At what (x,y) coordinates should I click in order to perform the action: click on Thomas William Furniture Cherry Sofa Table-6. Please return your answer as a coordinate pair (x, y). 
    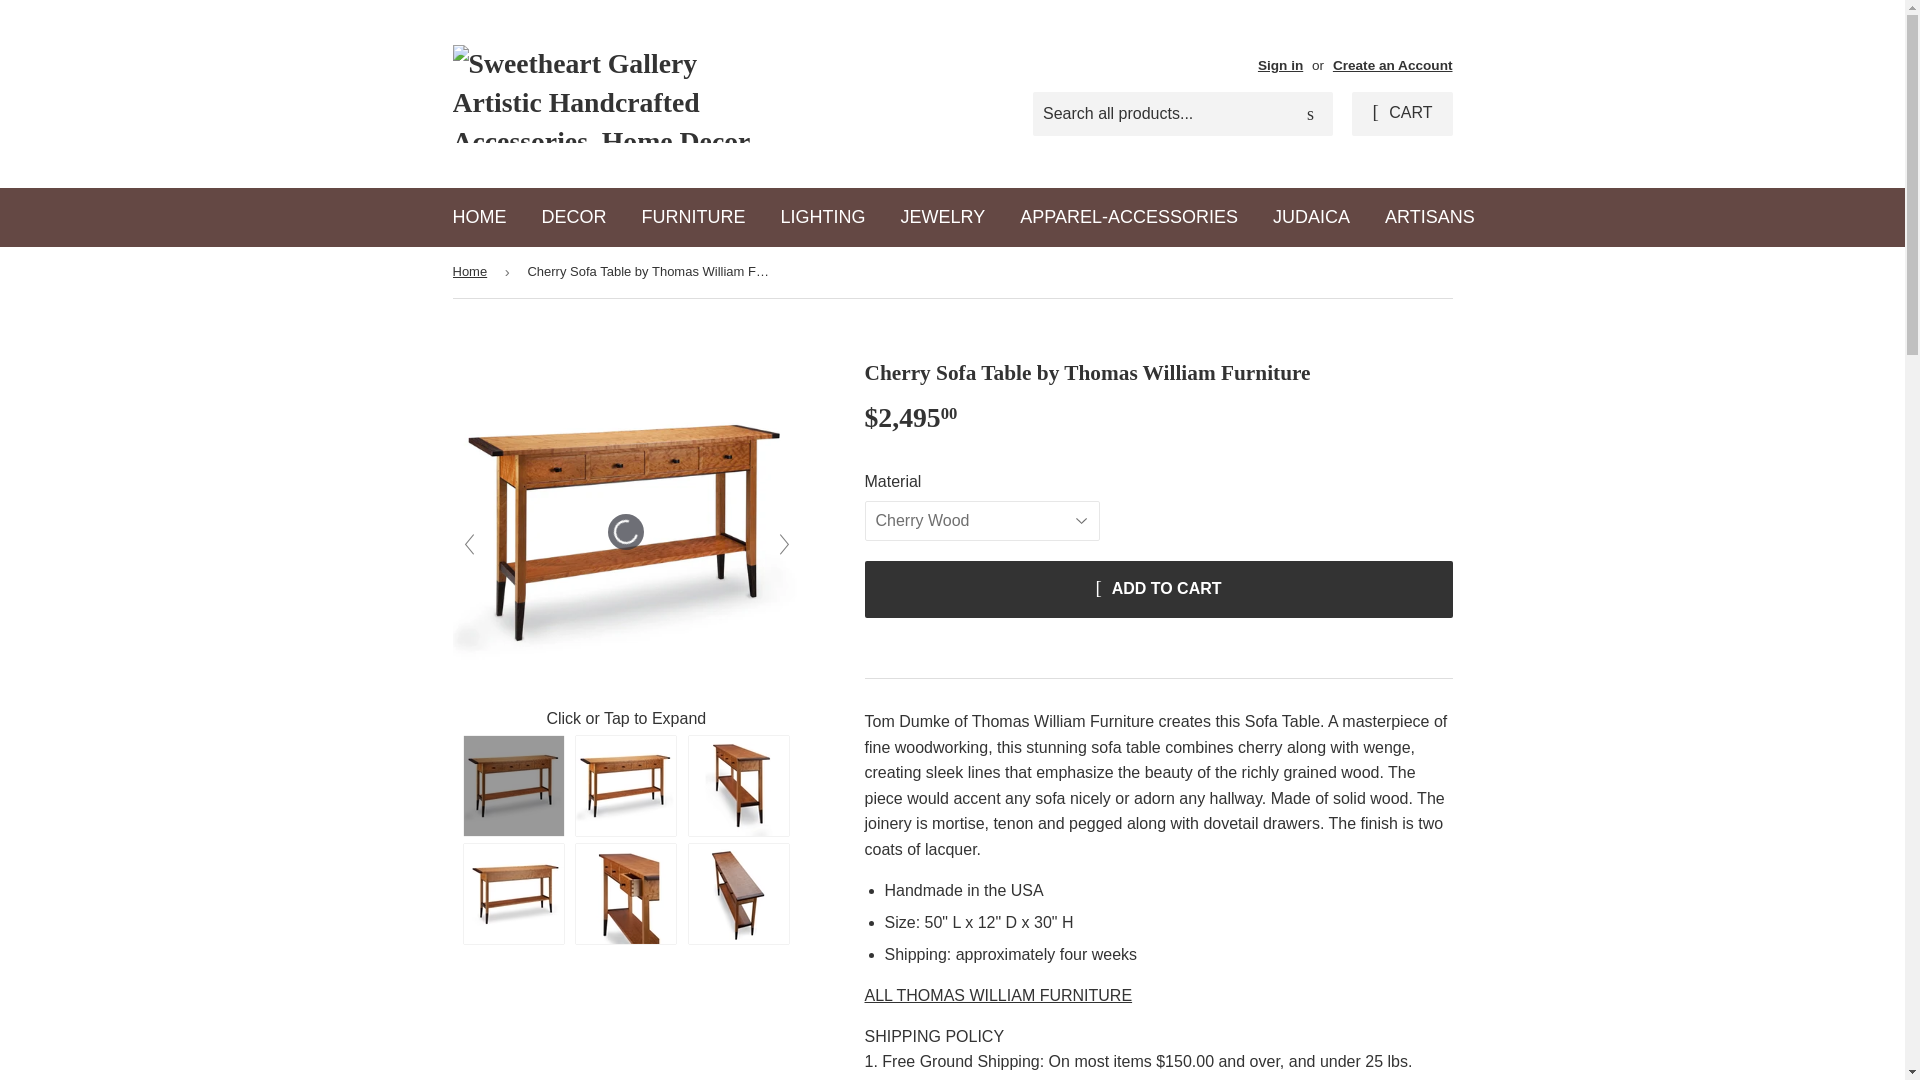
    Looking at the image, I should click on (626, 893).